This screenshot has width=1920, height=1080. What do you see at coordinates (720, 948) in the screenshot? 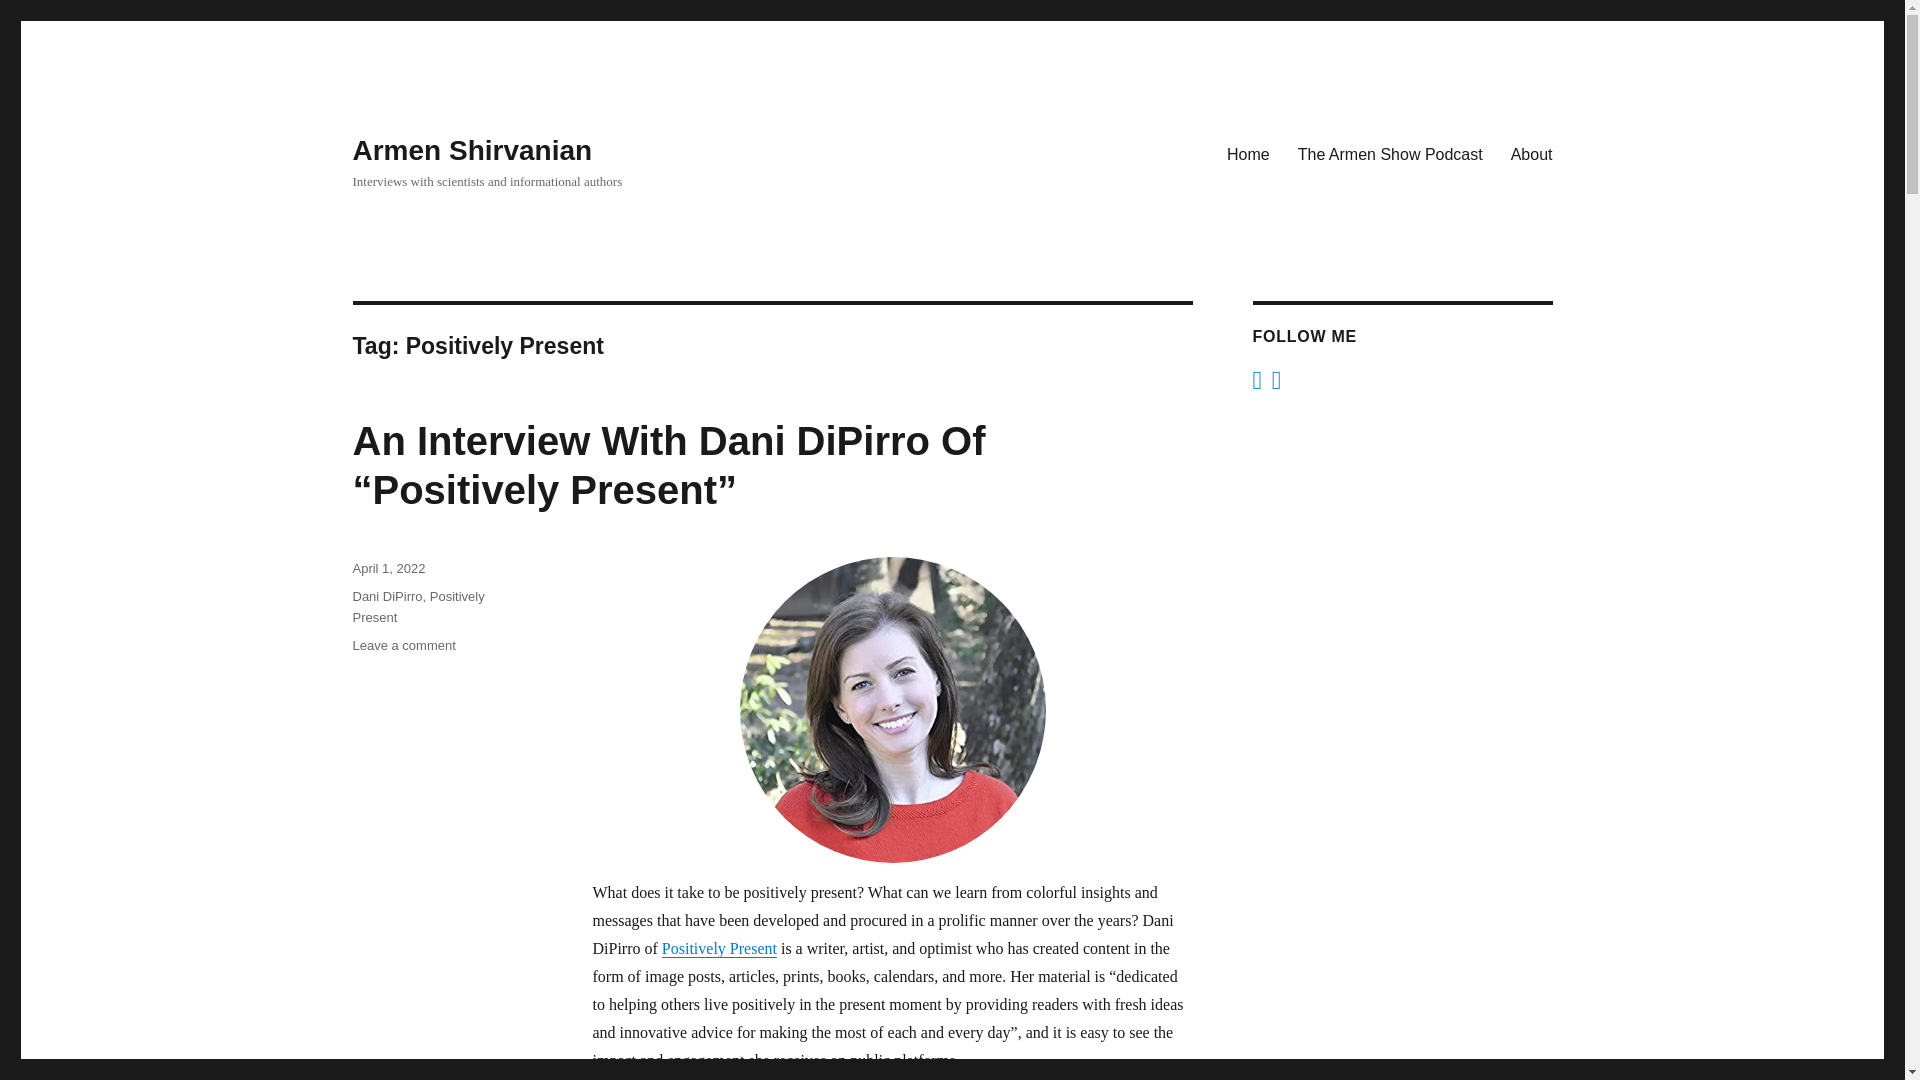
I see `Positively Present` at bounding box center [720, 948].